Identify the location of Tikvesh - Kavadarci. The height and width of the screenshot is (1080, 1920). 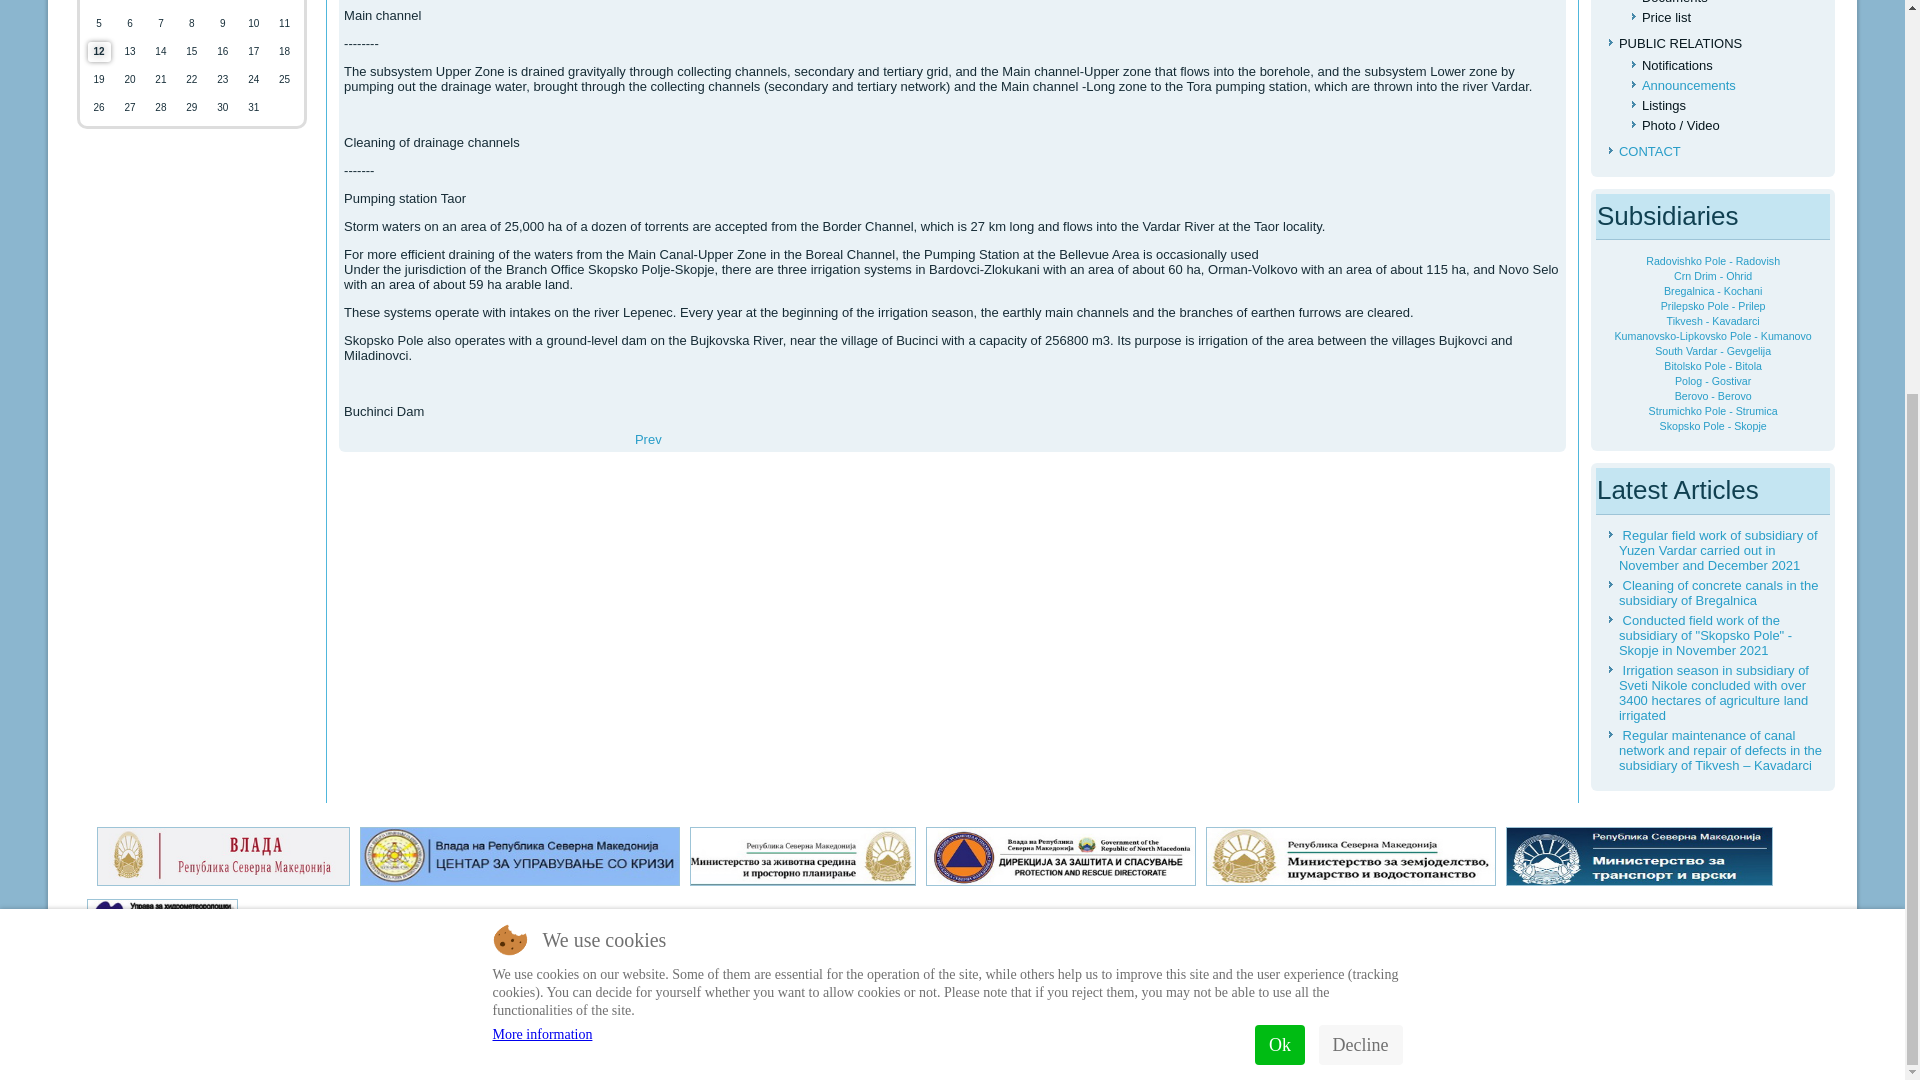
(1713, 321).